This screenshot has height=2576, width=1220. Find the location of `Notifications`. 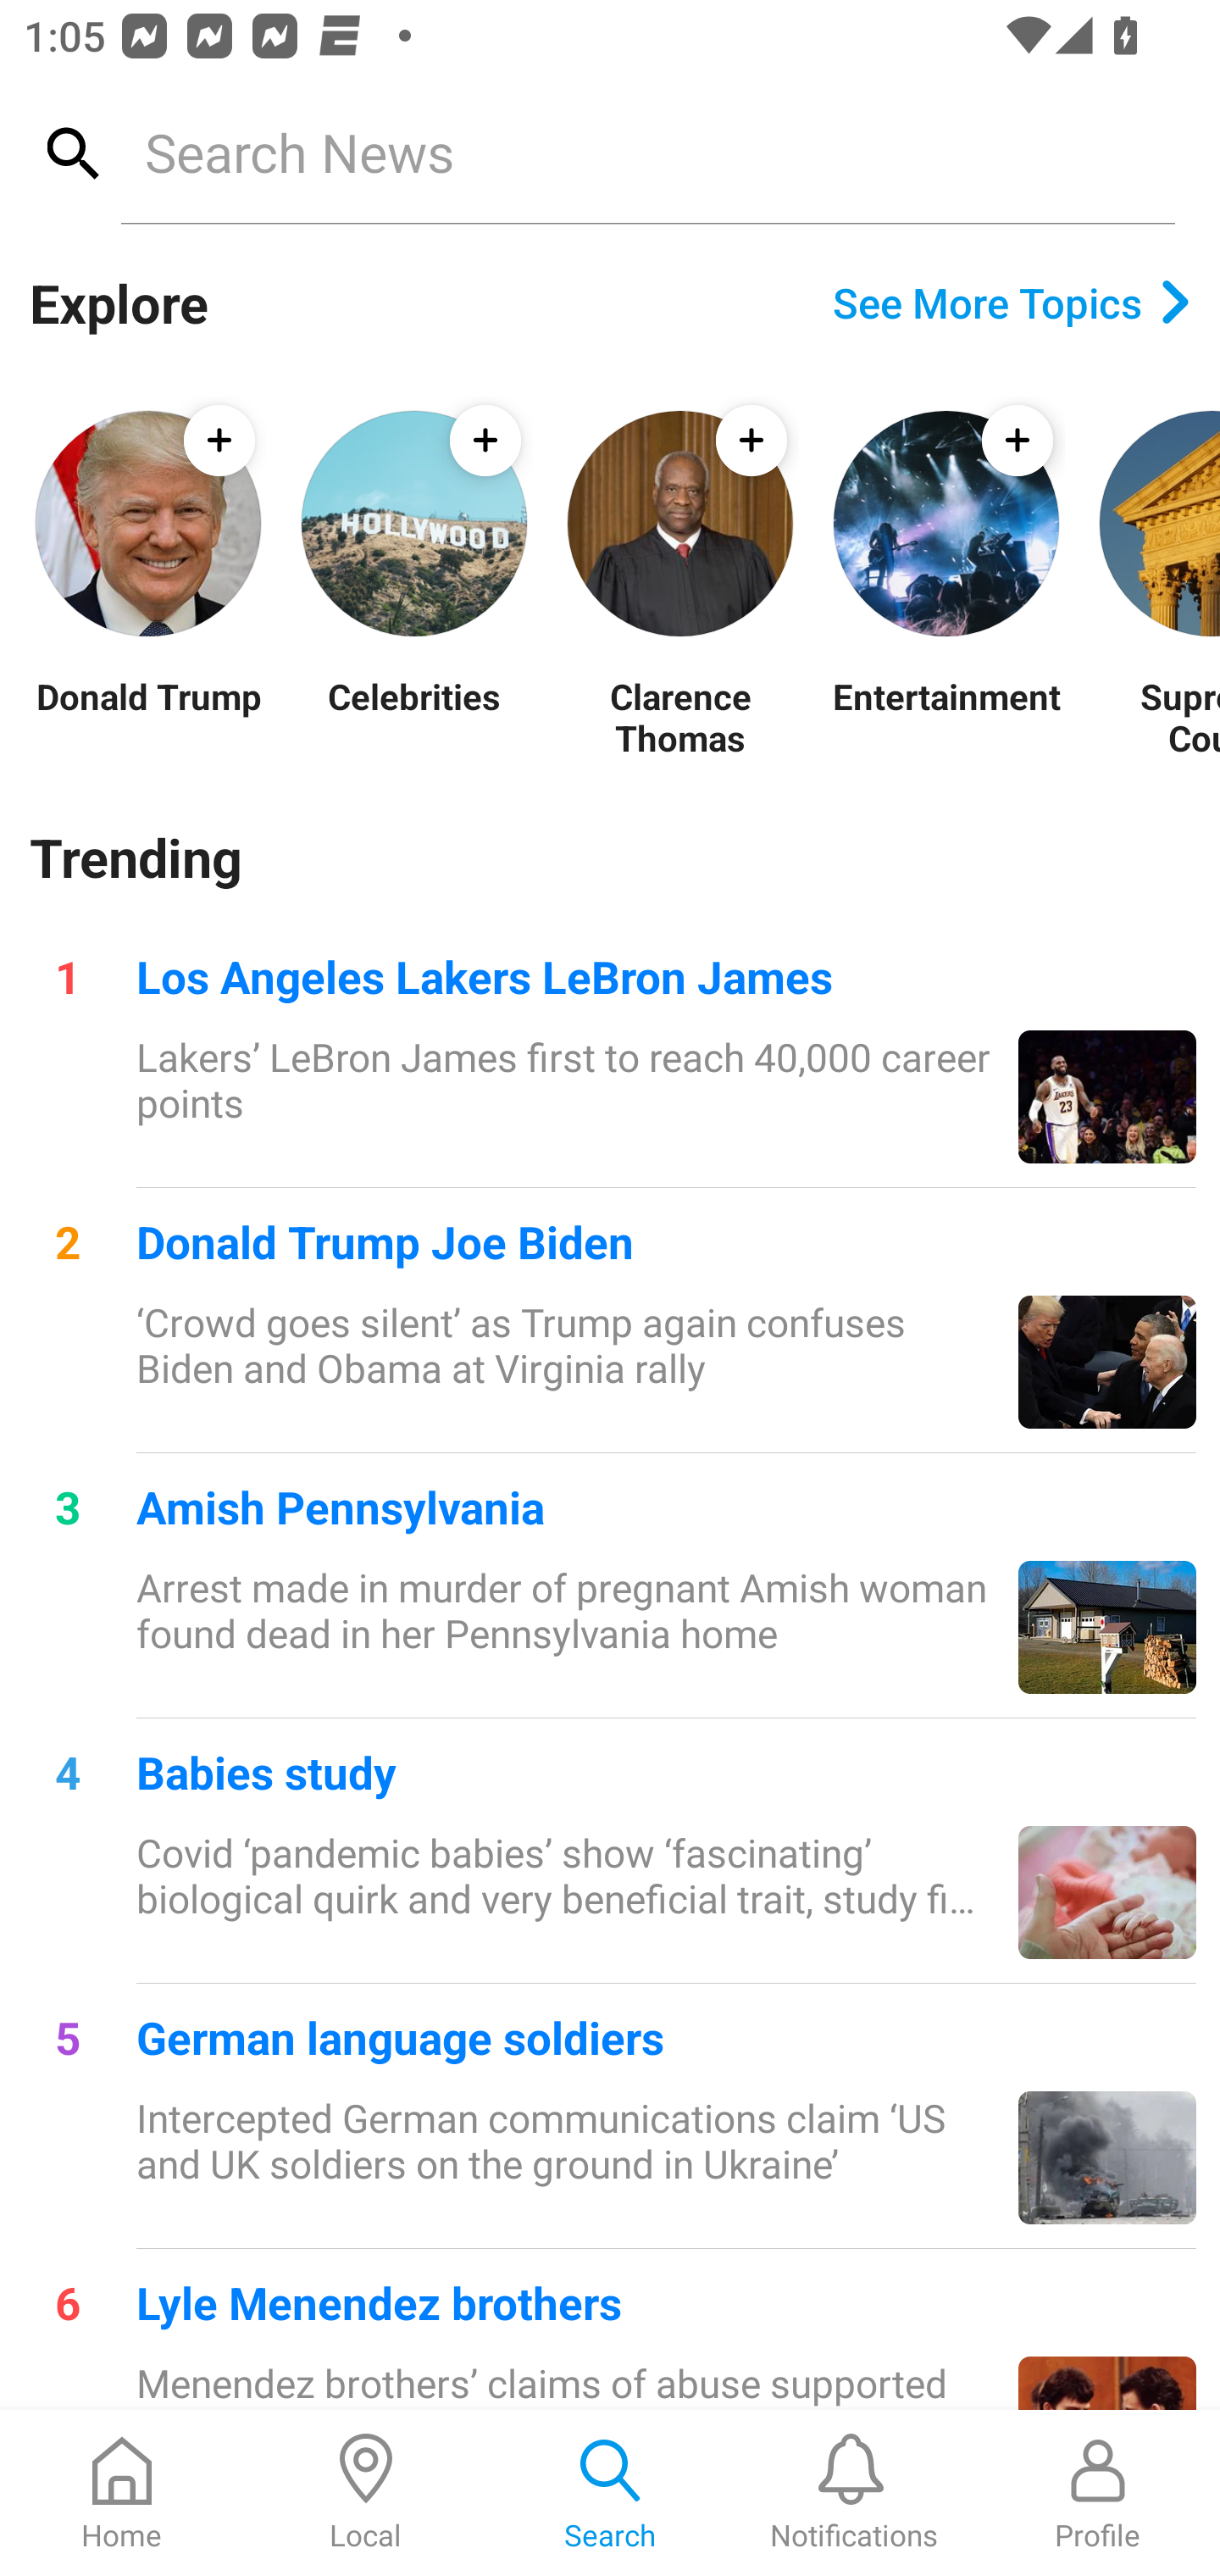

Notifications is located at coordinates (854, 2493).